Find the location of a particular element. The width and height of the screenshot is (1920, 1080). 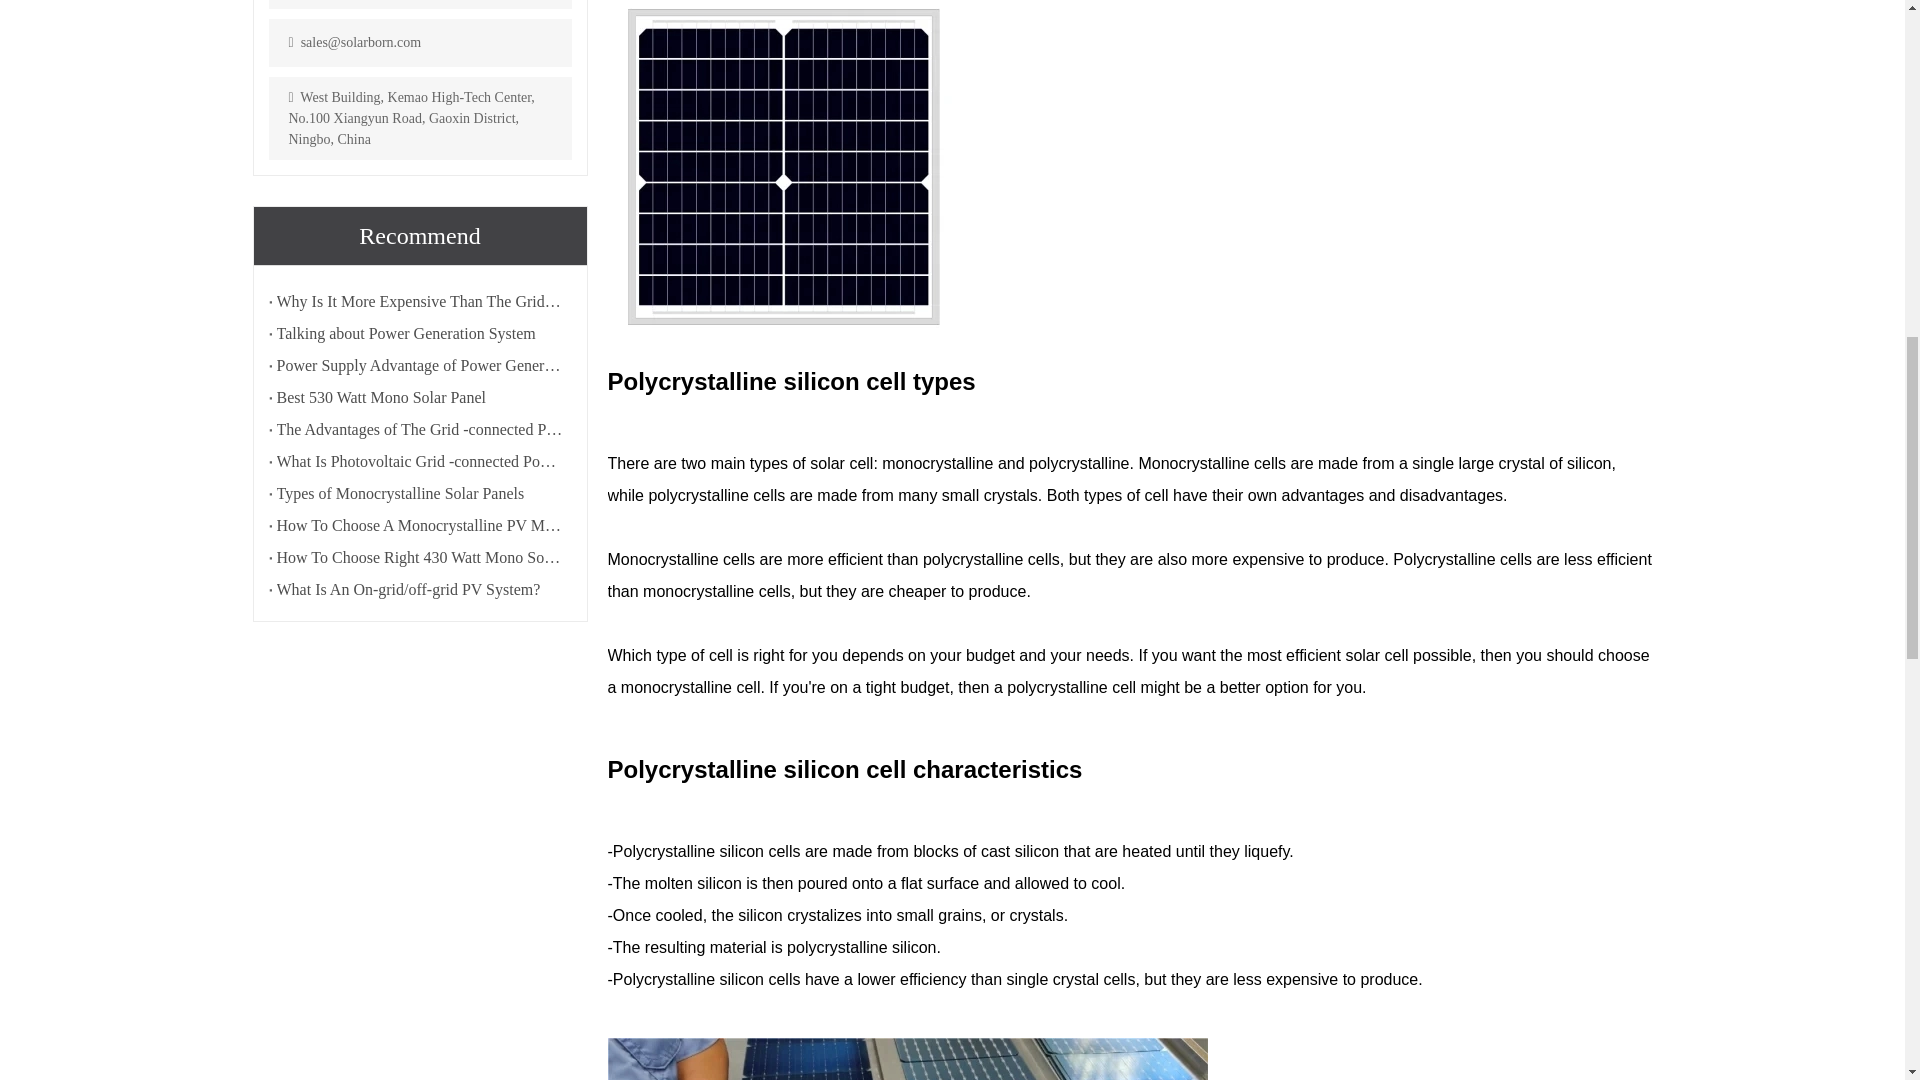

Polycrystalline silicon cell processing is located at coordinates (908, 1058).